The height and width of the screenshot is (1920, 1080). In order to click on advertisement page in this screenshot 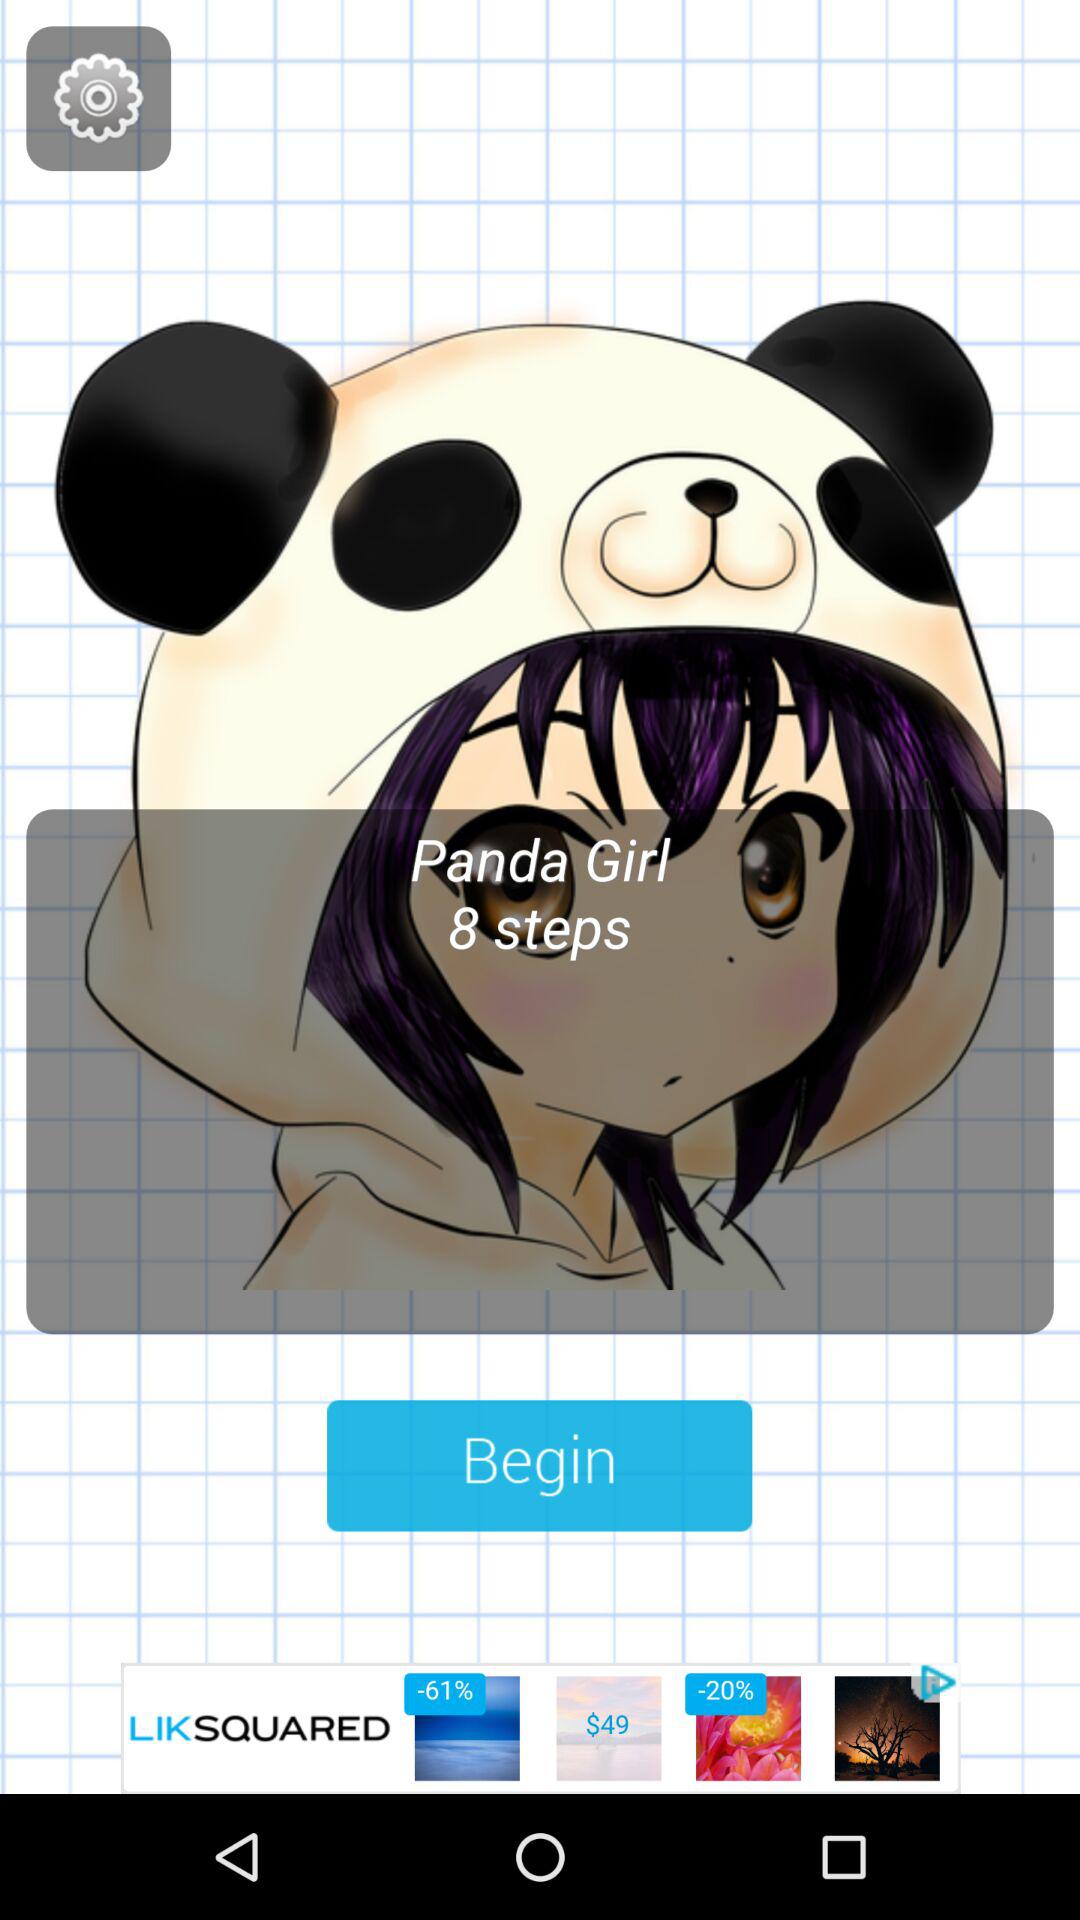, I will do `click(540, 1728)`.